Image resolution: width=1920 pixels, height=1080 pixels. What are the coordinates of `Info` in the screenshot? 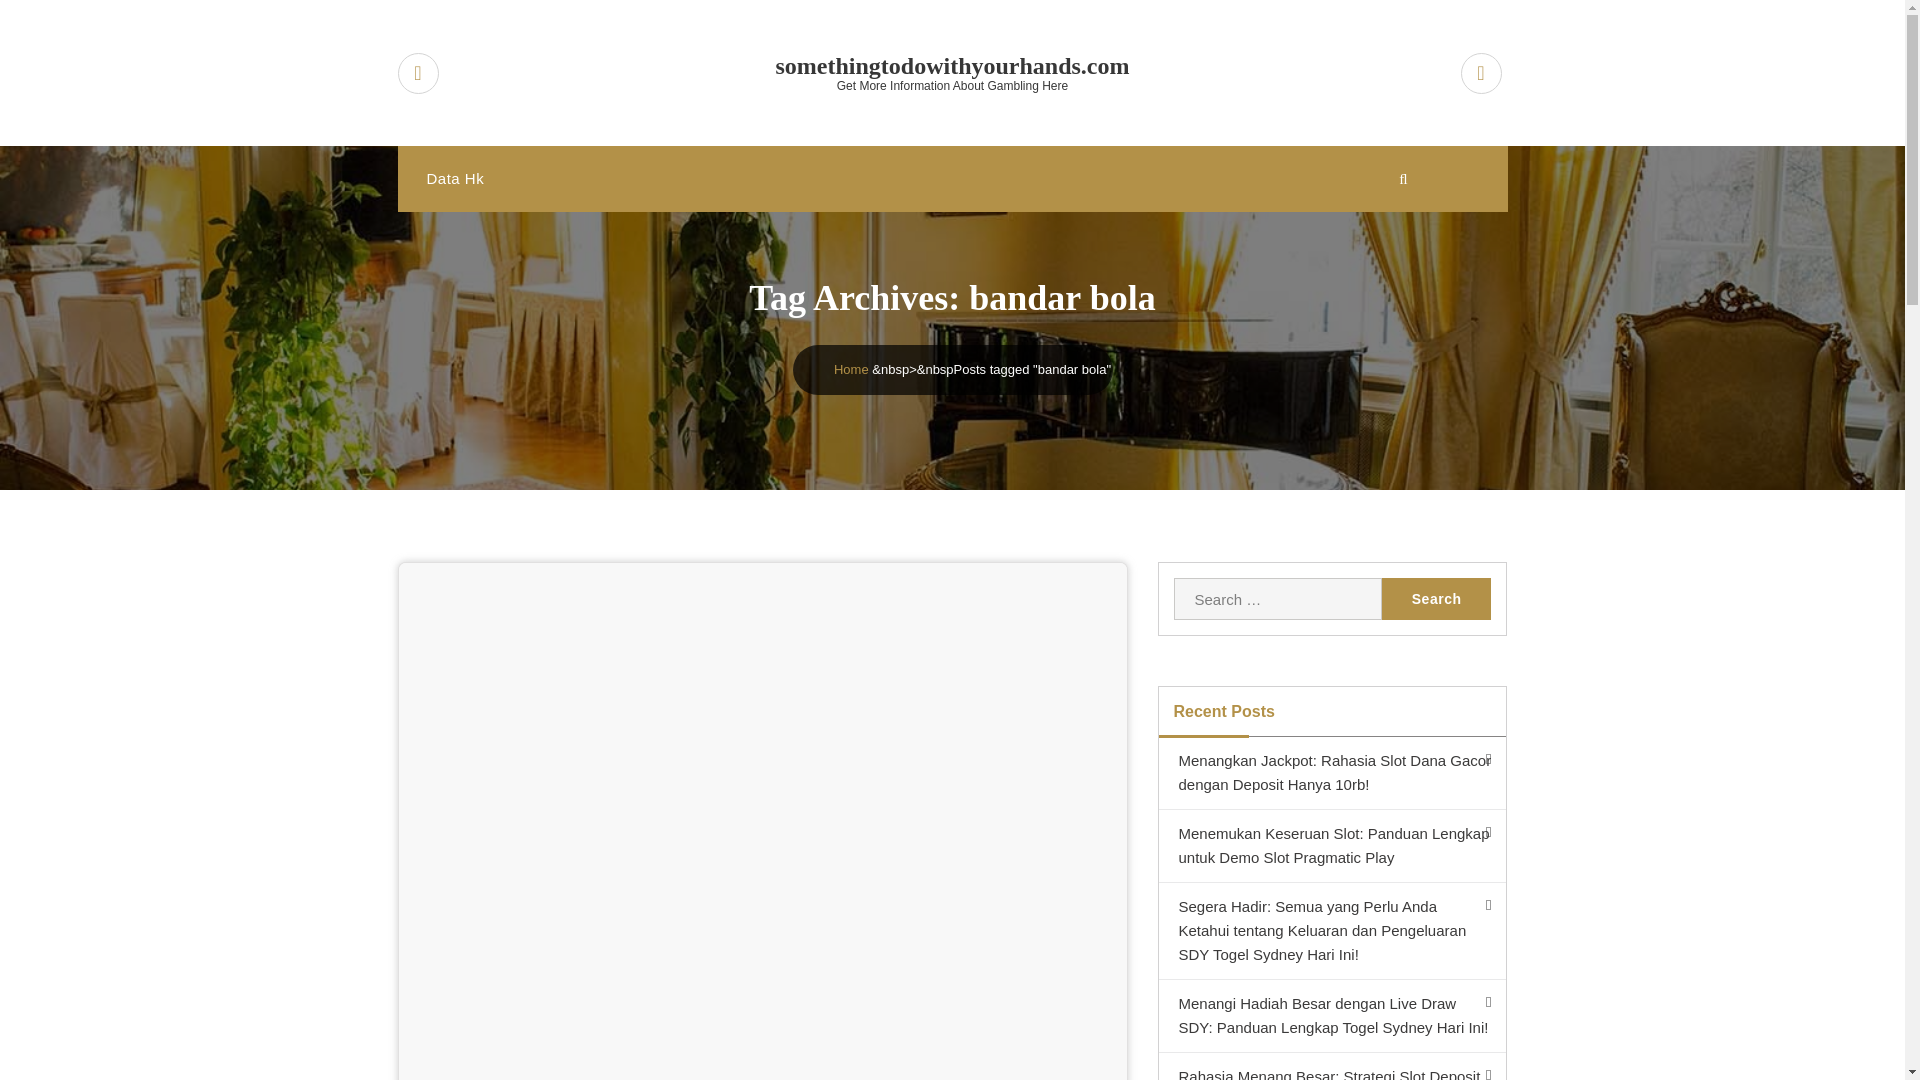 It's located at (450, 616).